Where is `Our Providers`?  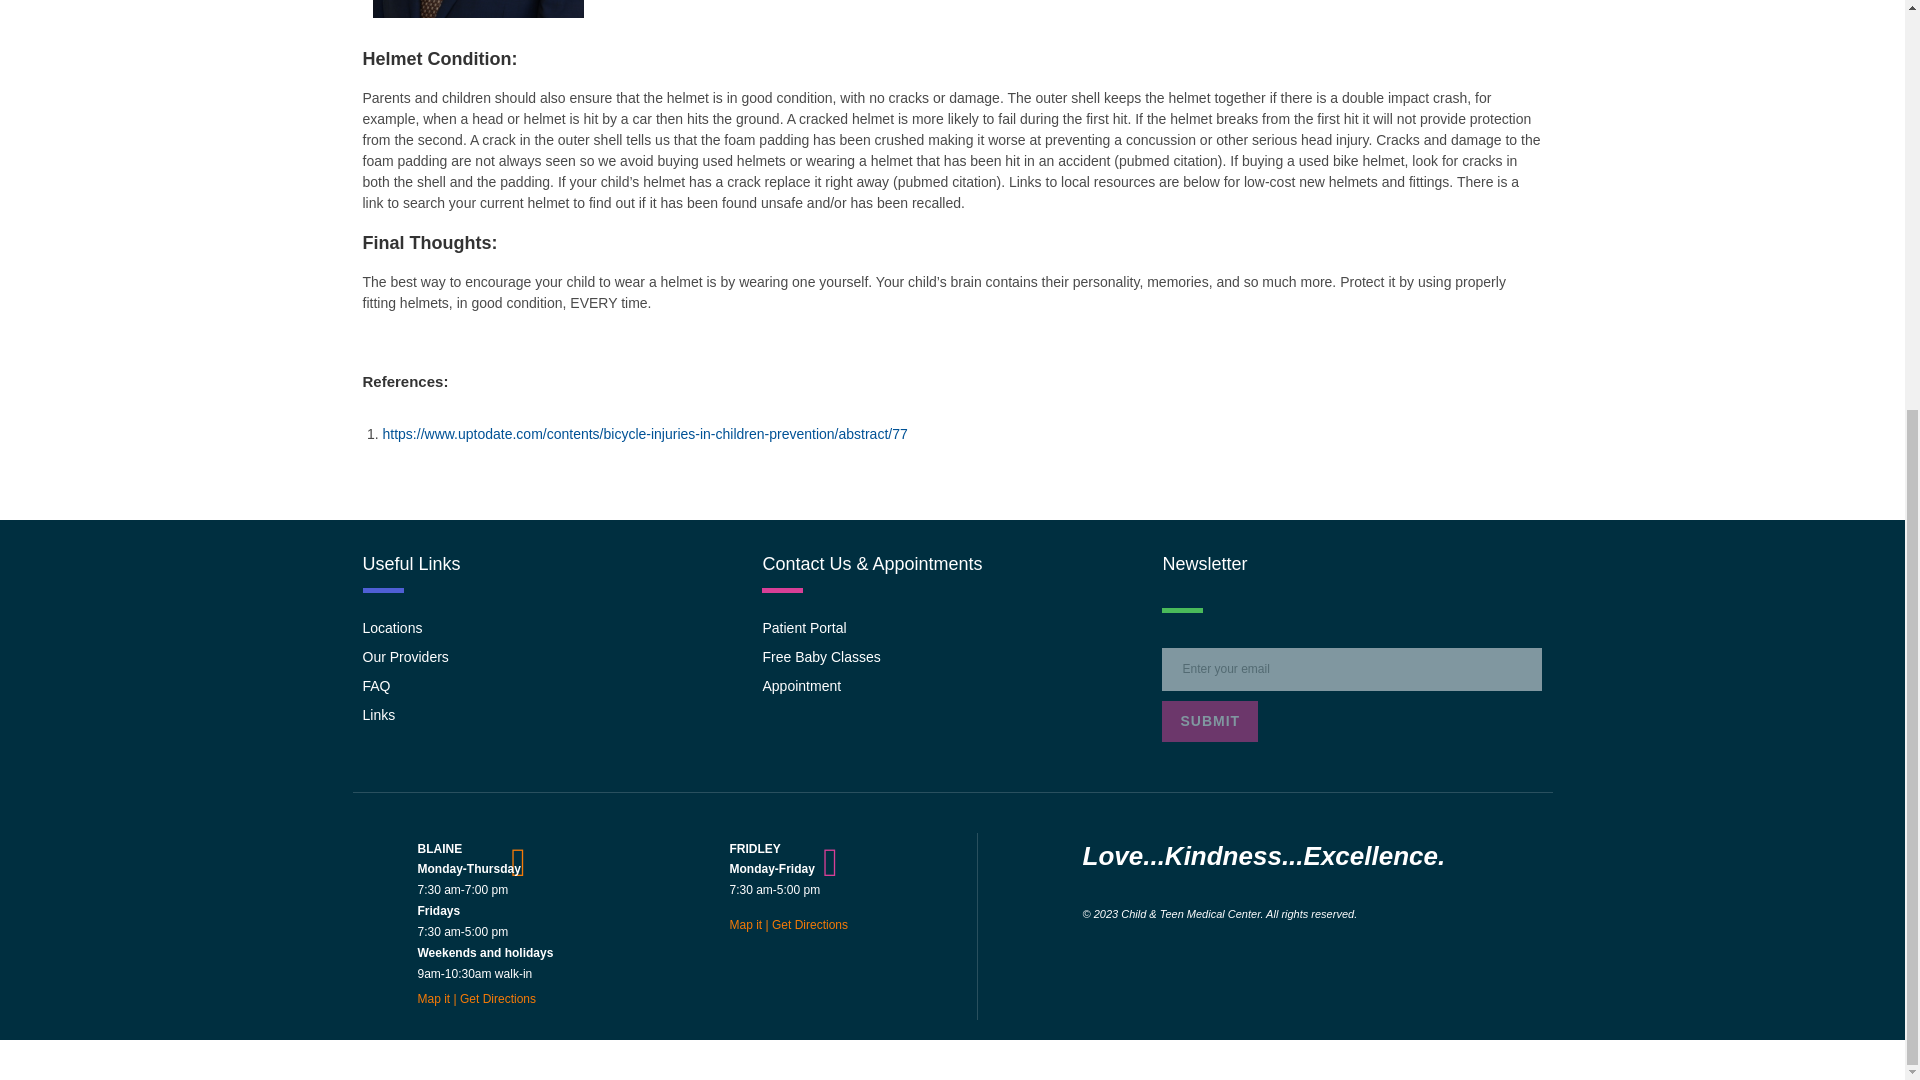
Our Providers is located at coordinates (552, 657).